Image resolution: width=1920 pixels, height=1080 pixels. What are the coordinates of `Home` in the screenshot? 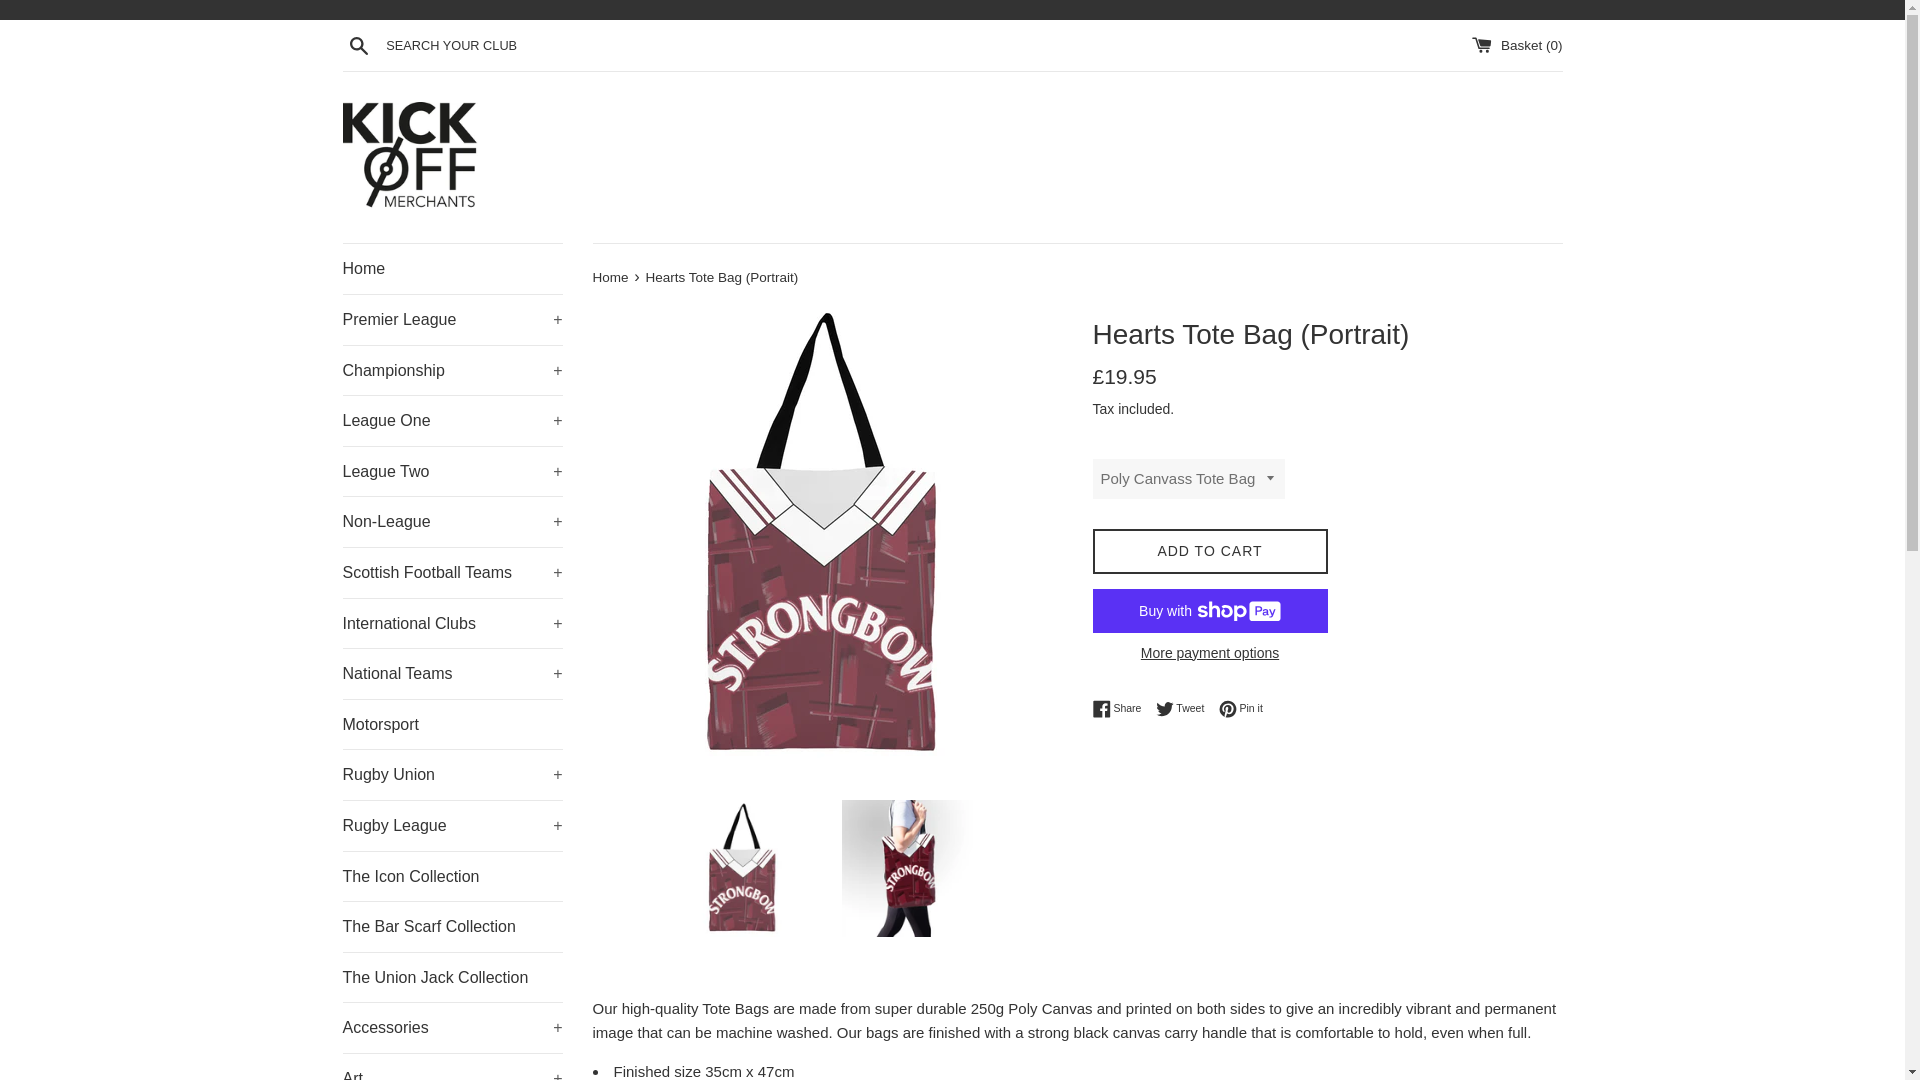 It's located at (452, 268).